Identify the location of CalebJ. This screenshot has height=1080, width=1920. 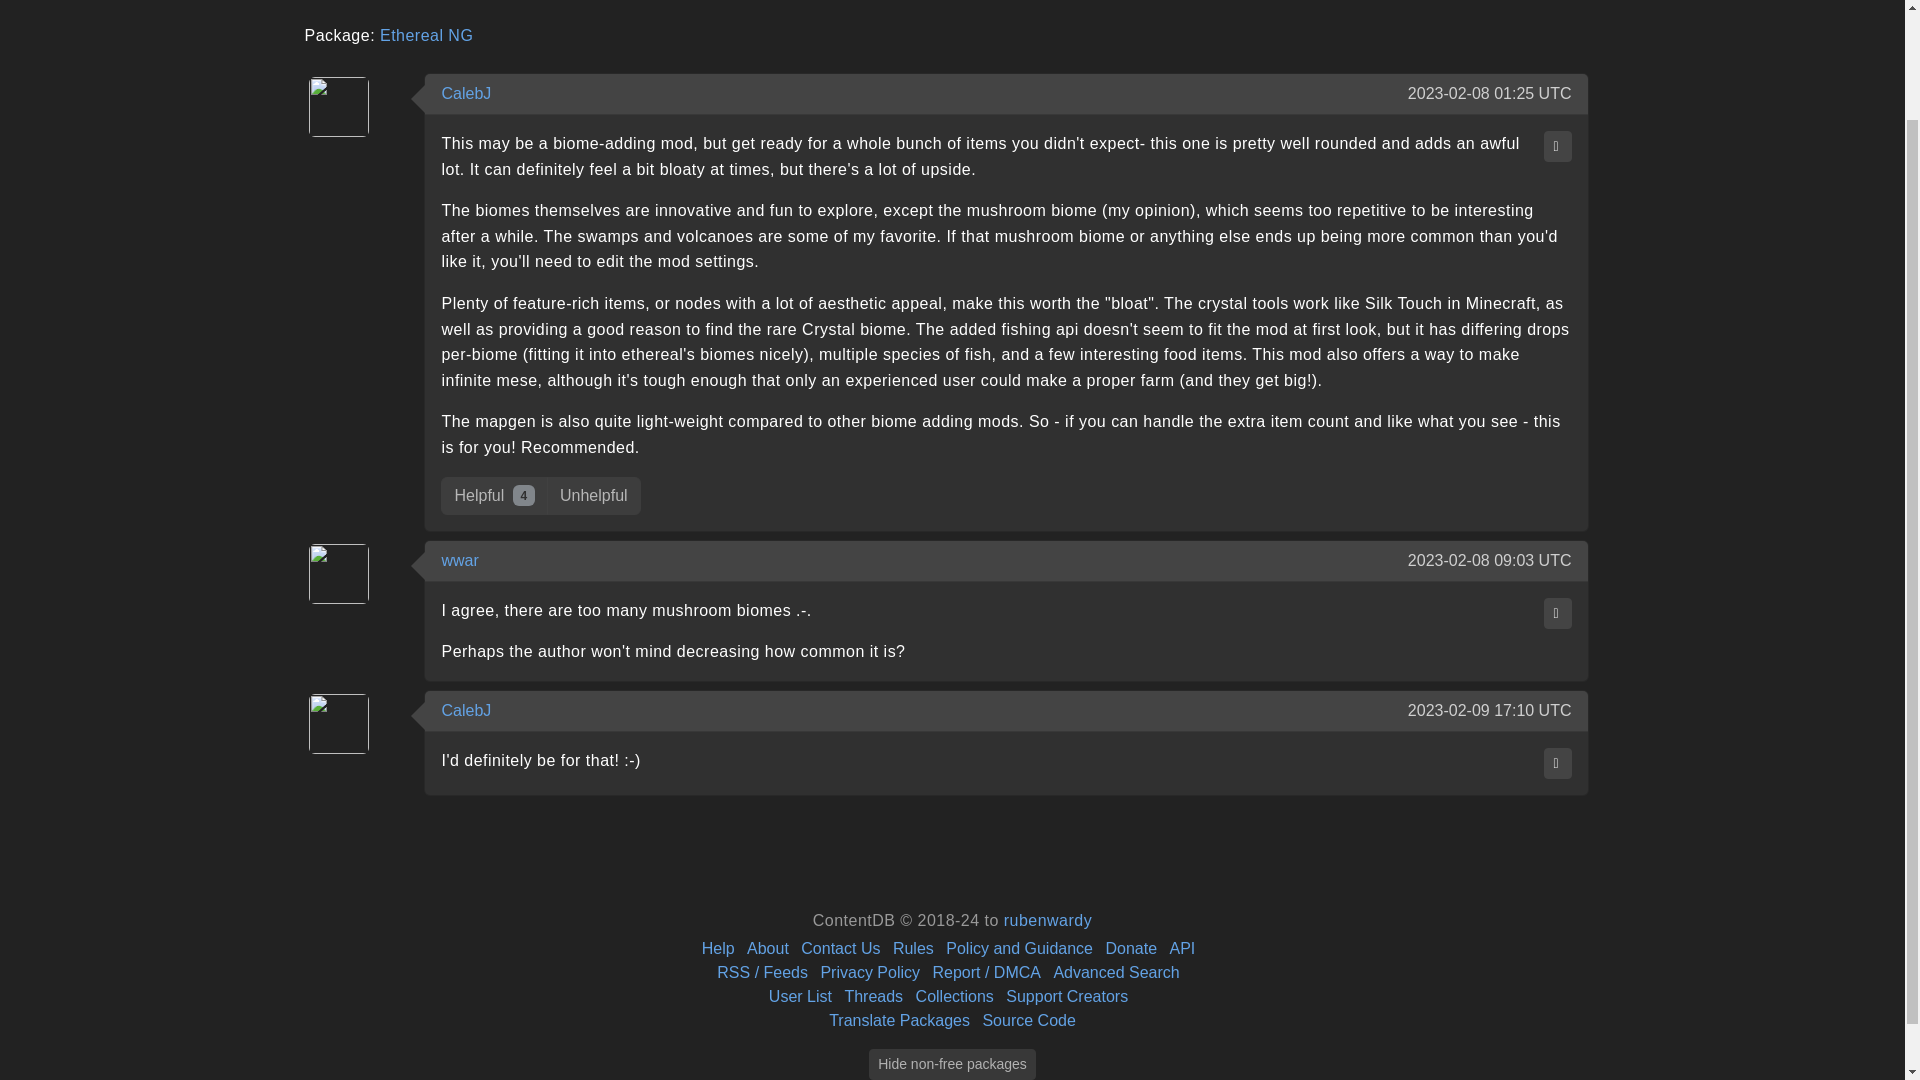
(466, 710).